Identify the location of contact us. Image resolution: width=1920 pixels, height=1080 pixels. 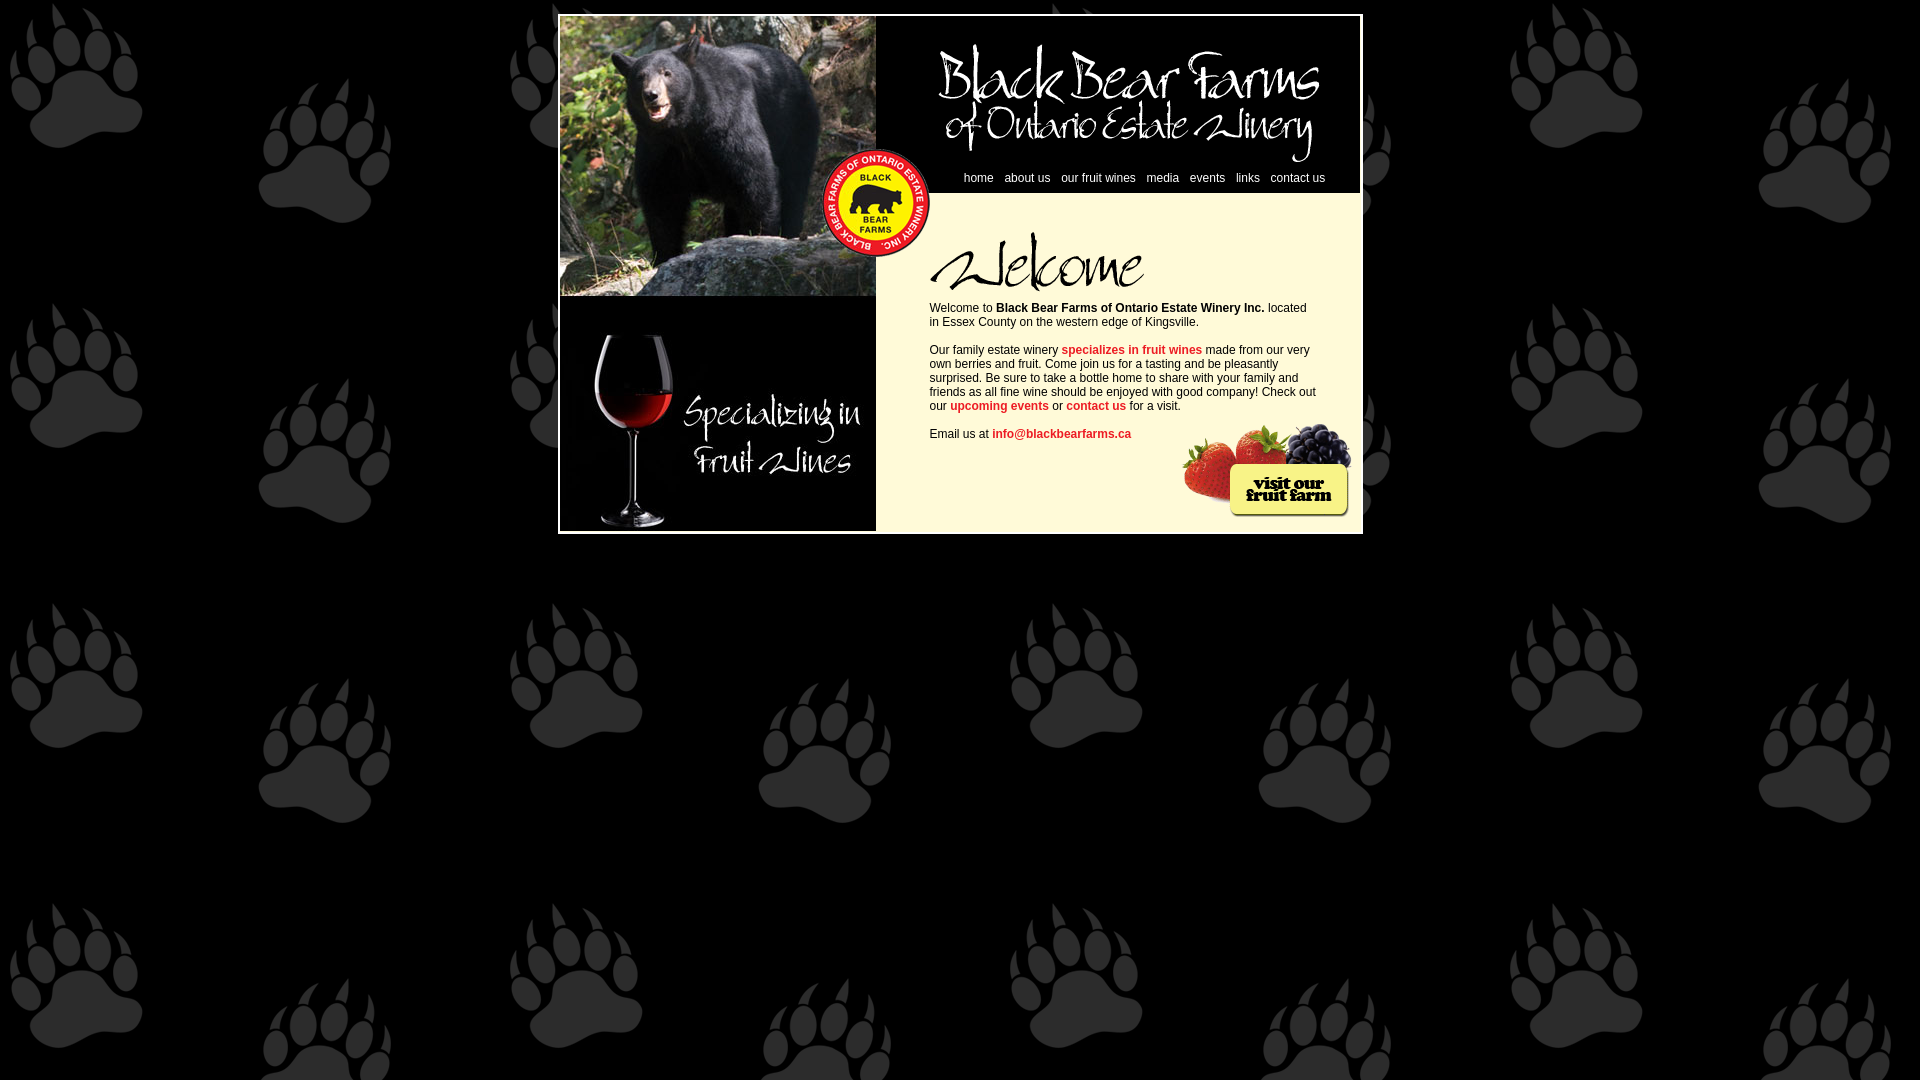
(1096, 406).